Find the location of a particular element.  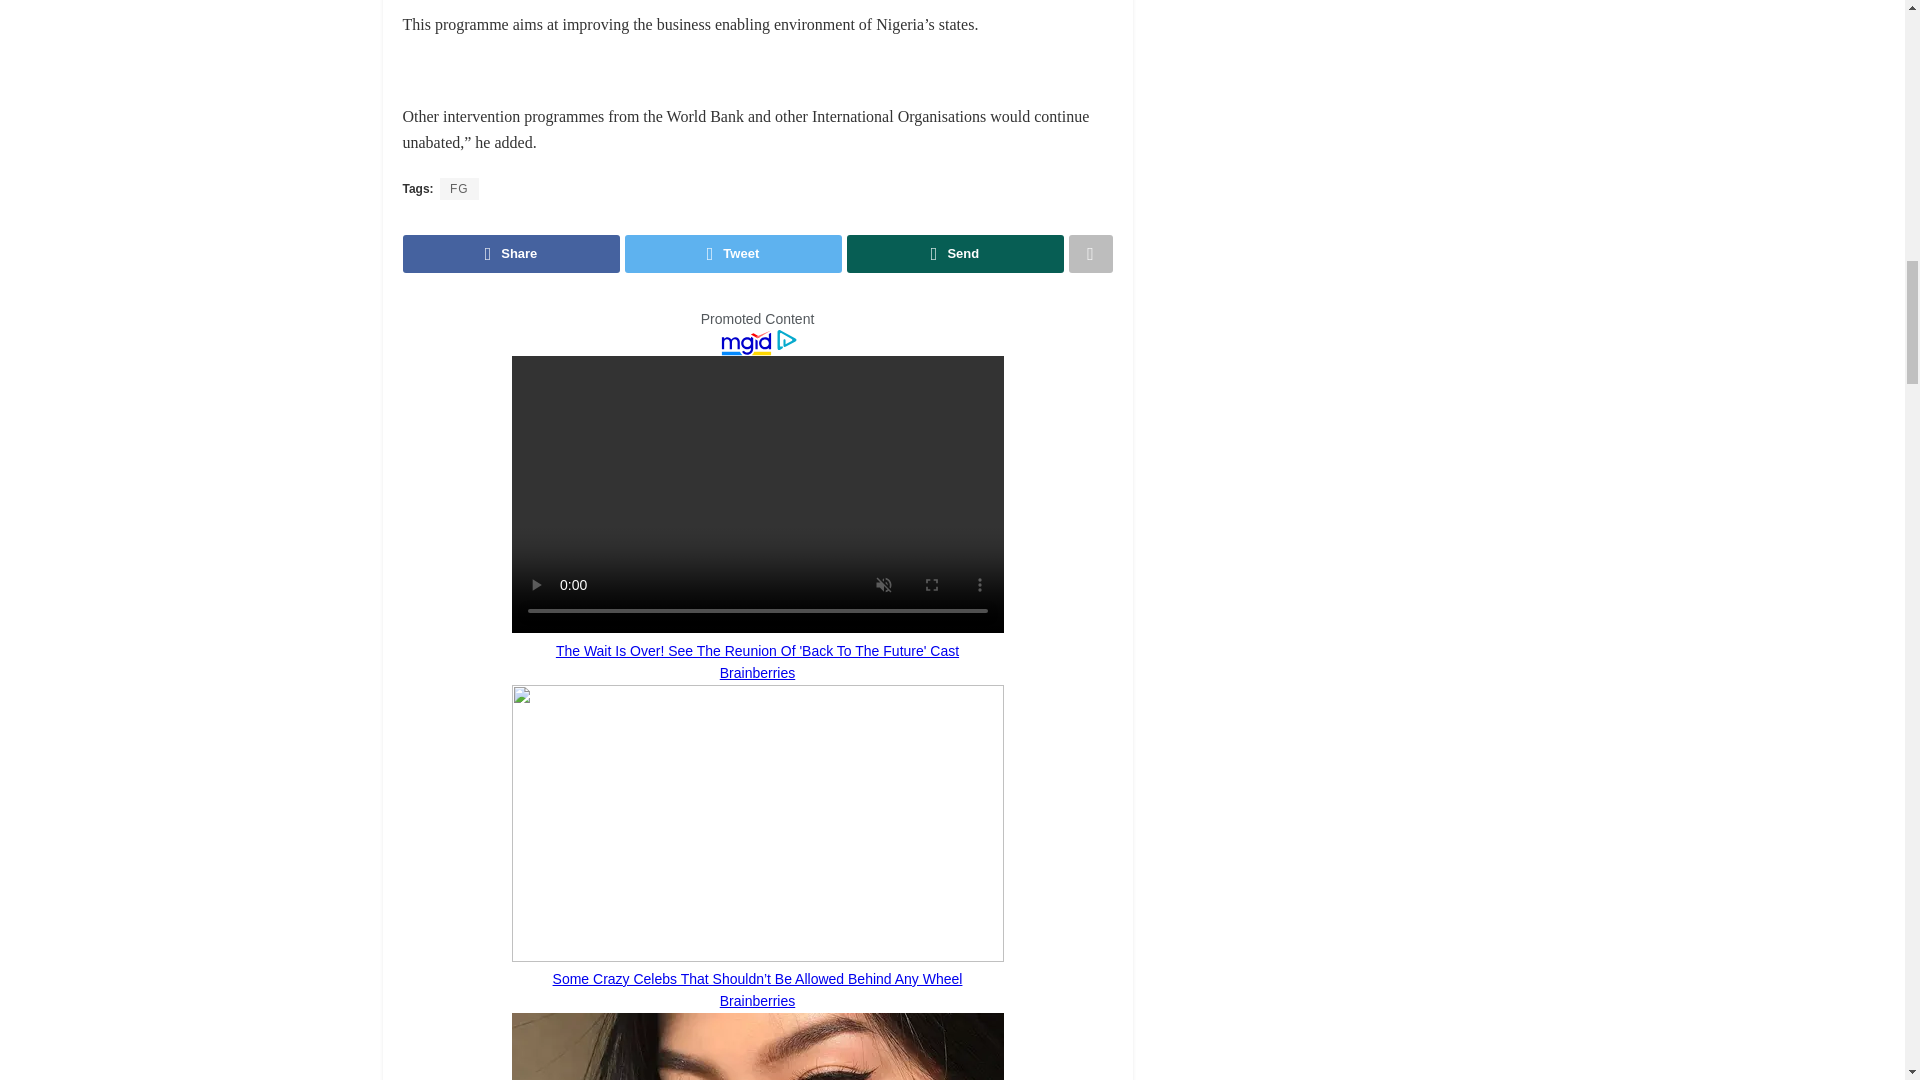

Tweet is located at coordinates (732, 254).